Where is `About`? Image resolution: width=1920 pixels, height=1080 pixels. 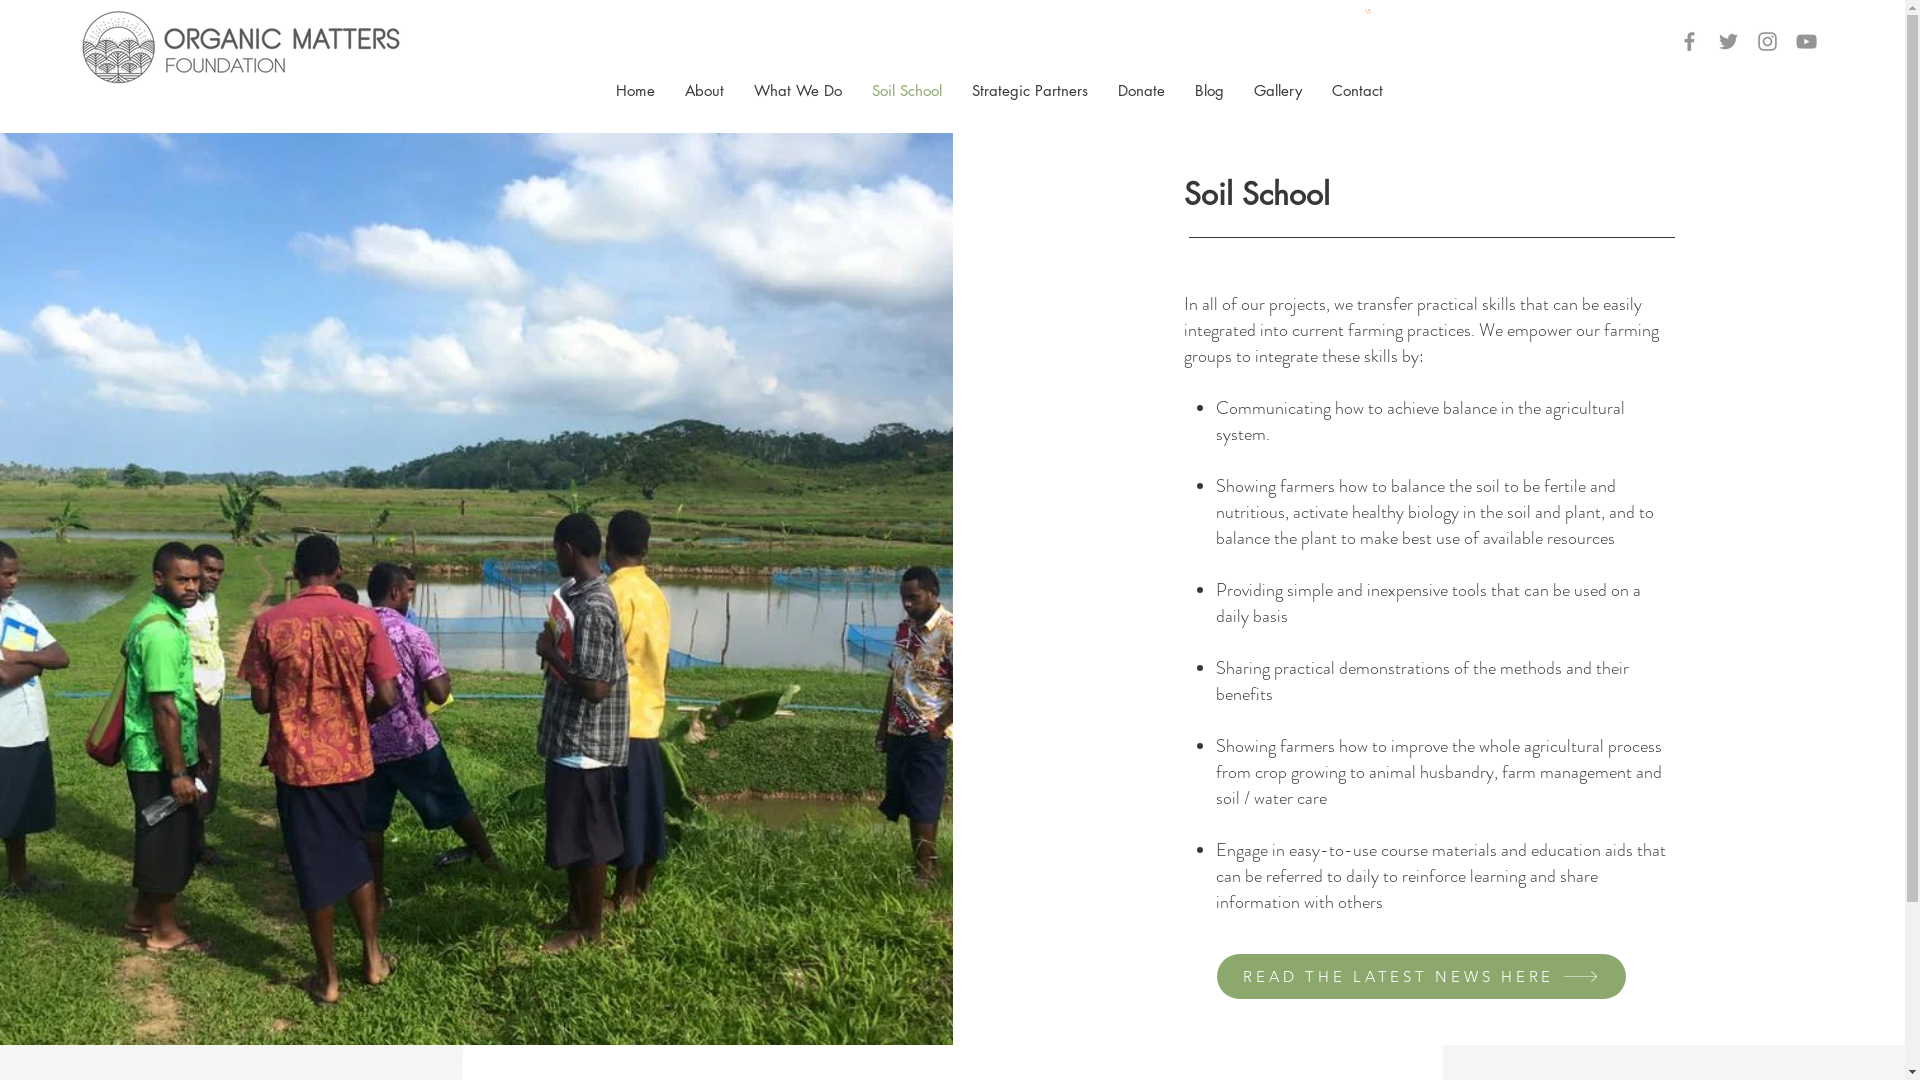
About is located at coordinates (704, 90).